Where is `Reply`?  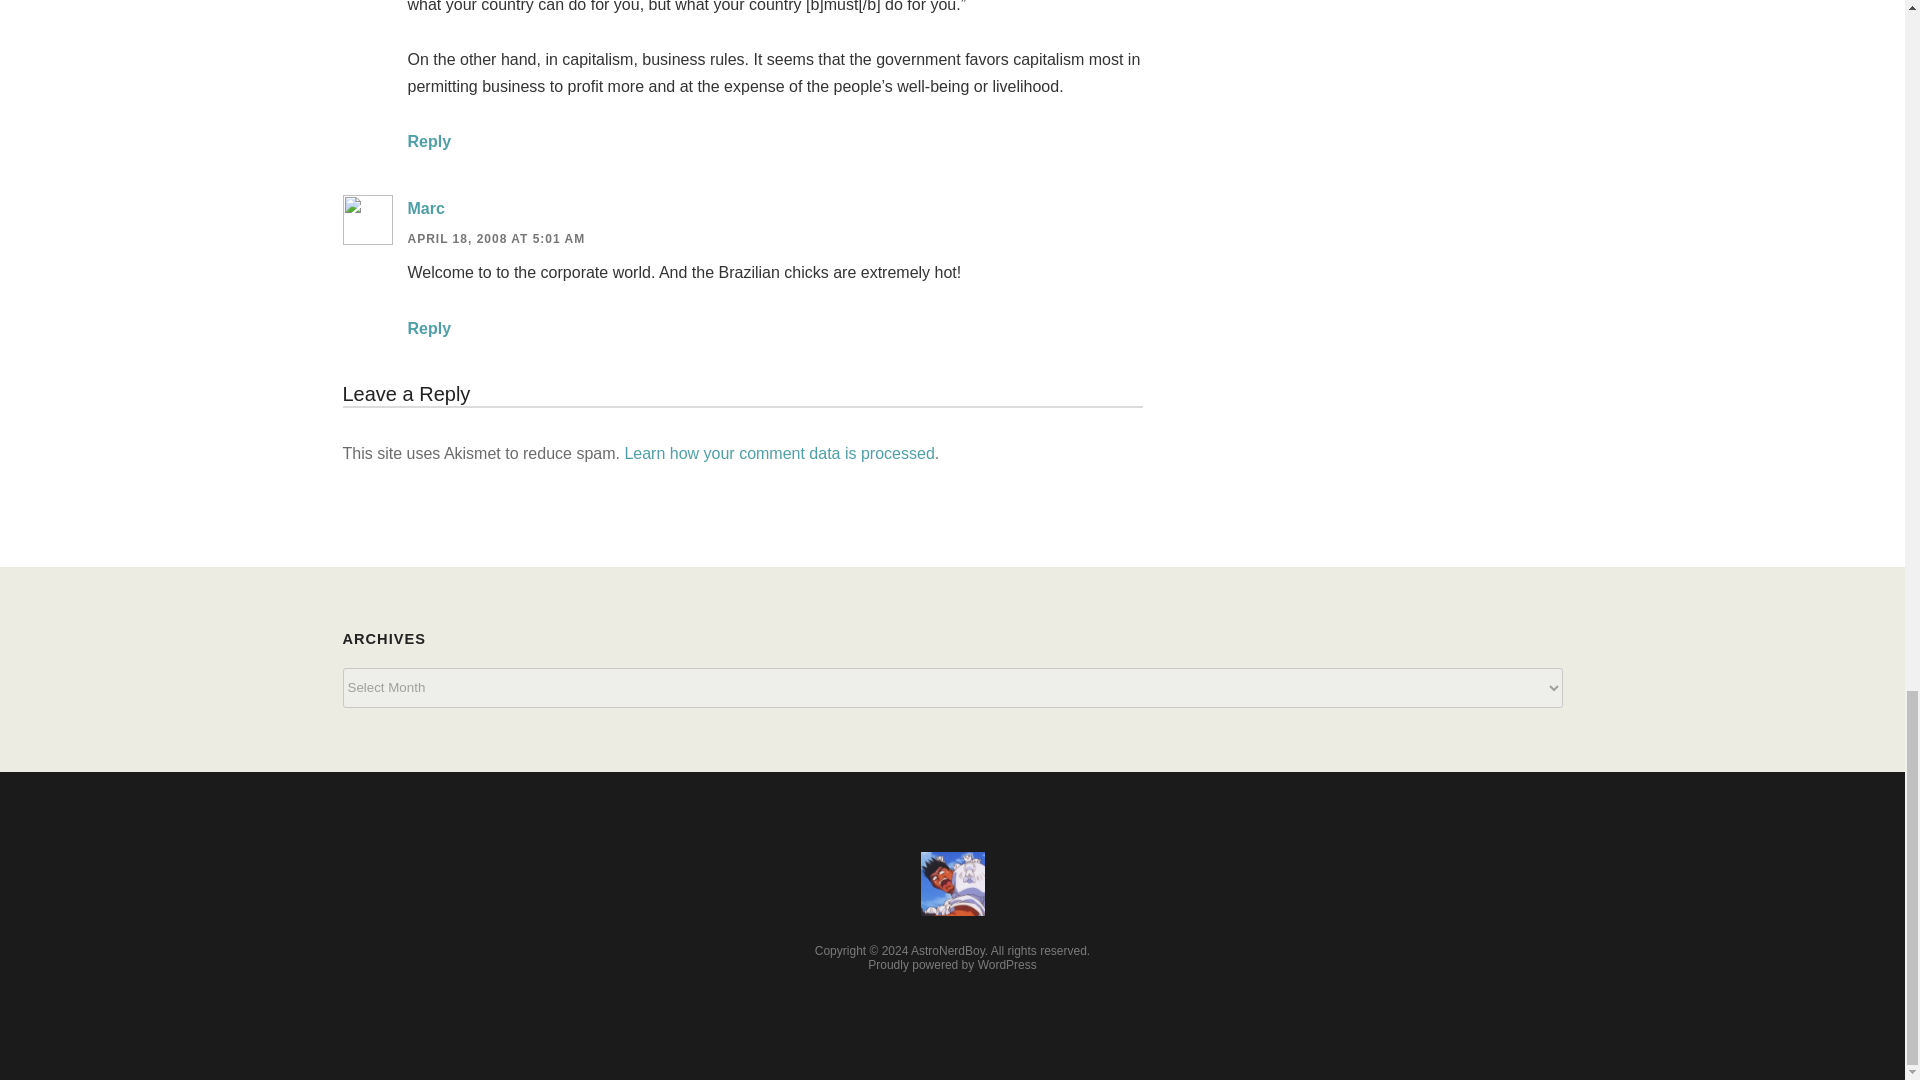 Reply is located at coordinates (429, 328).